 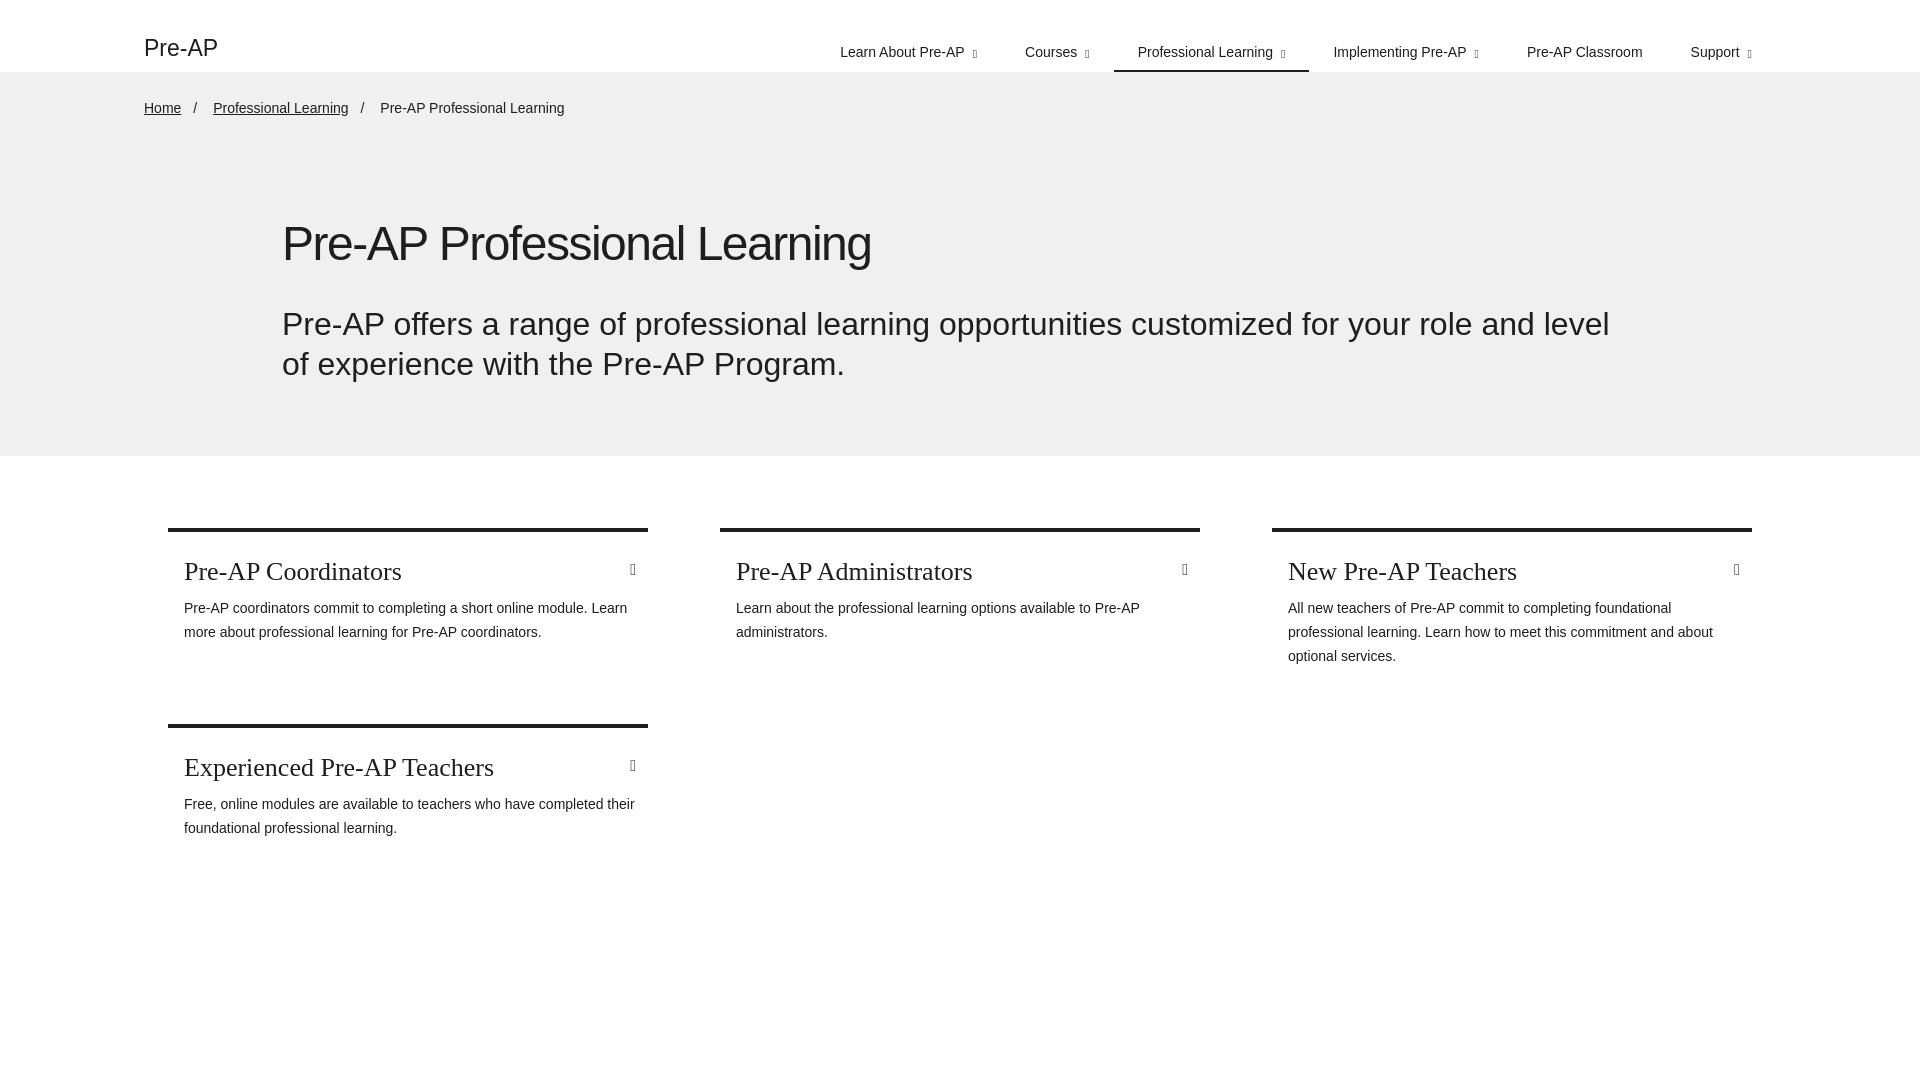 What do you see at coordinates (192, 36) in the screenshot?
I see `Pre-AP` at bounding box center [192, 36].